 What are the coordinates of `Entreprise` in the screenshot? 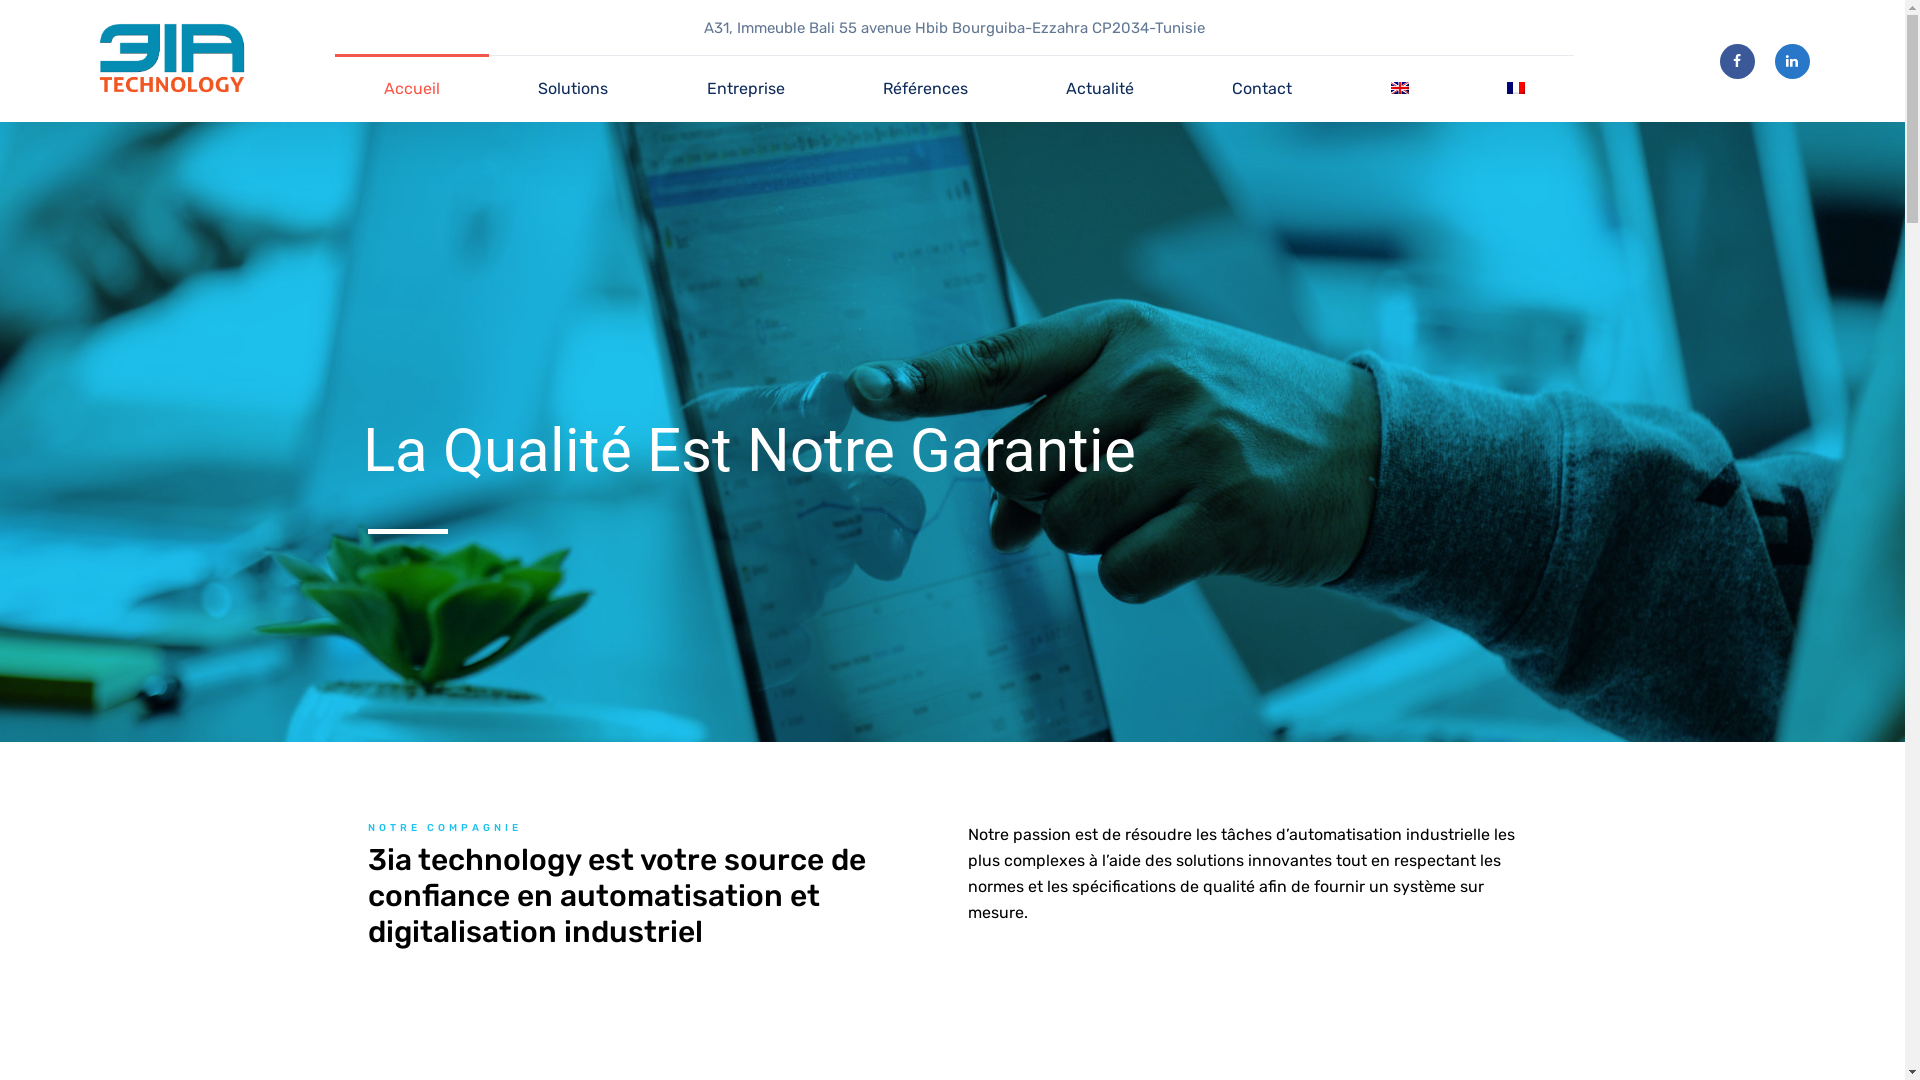 It's located at (746, 89).